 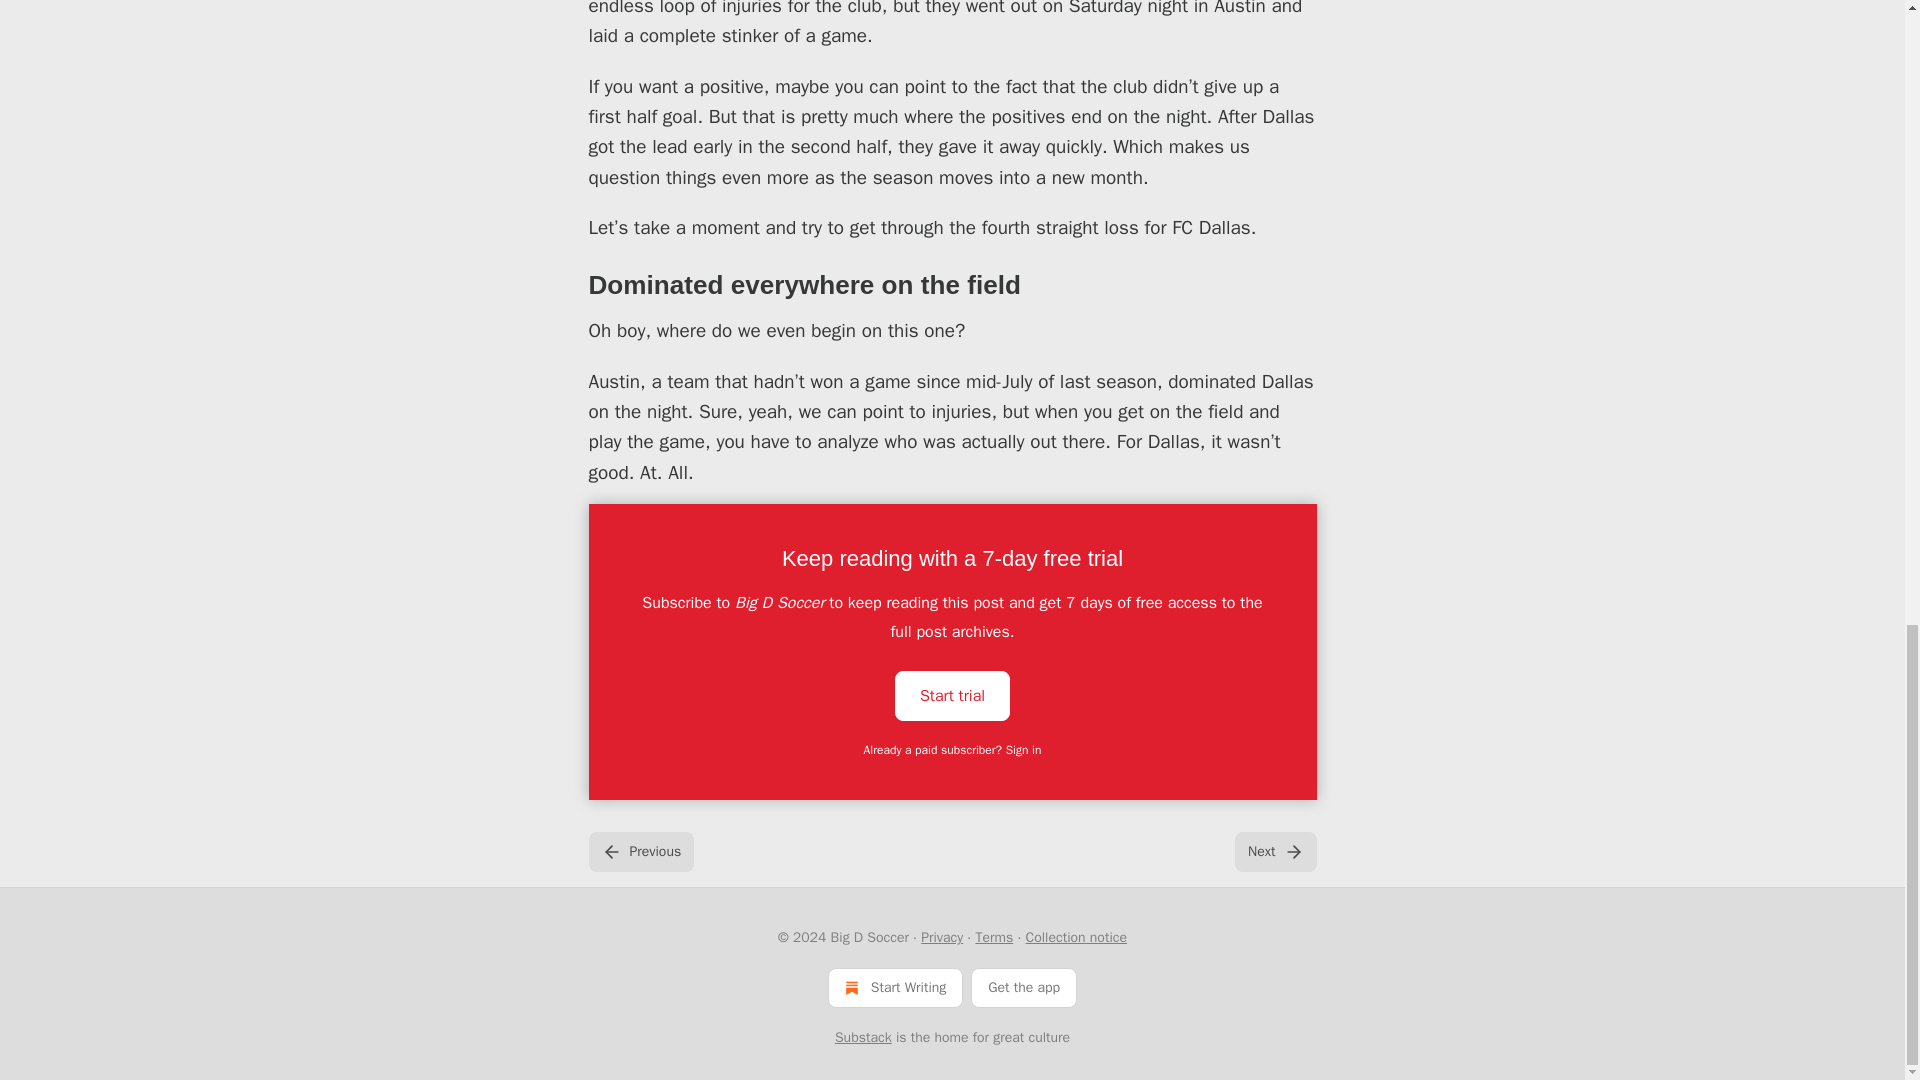 What do you see at coordinates (1076, 937) in the screenshot?
I see `Collection notice` at bounding box center [1076, 937].